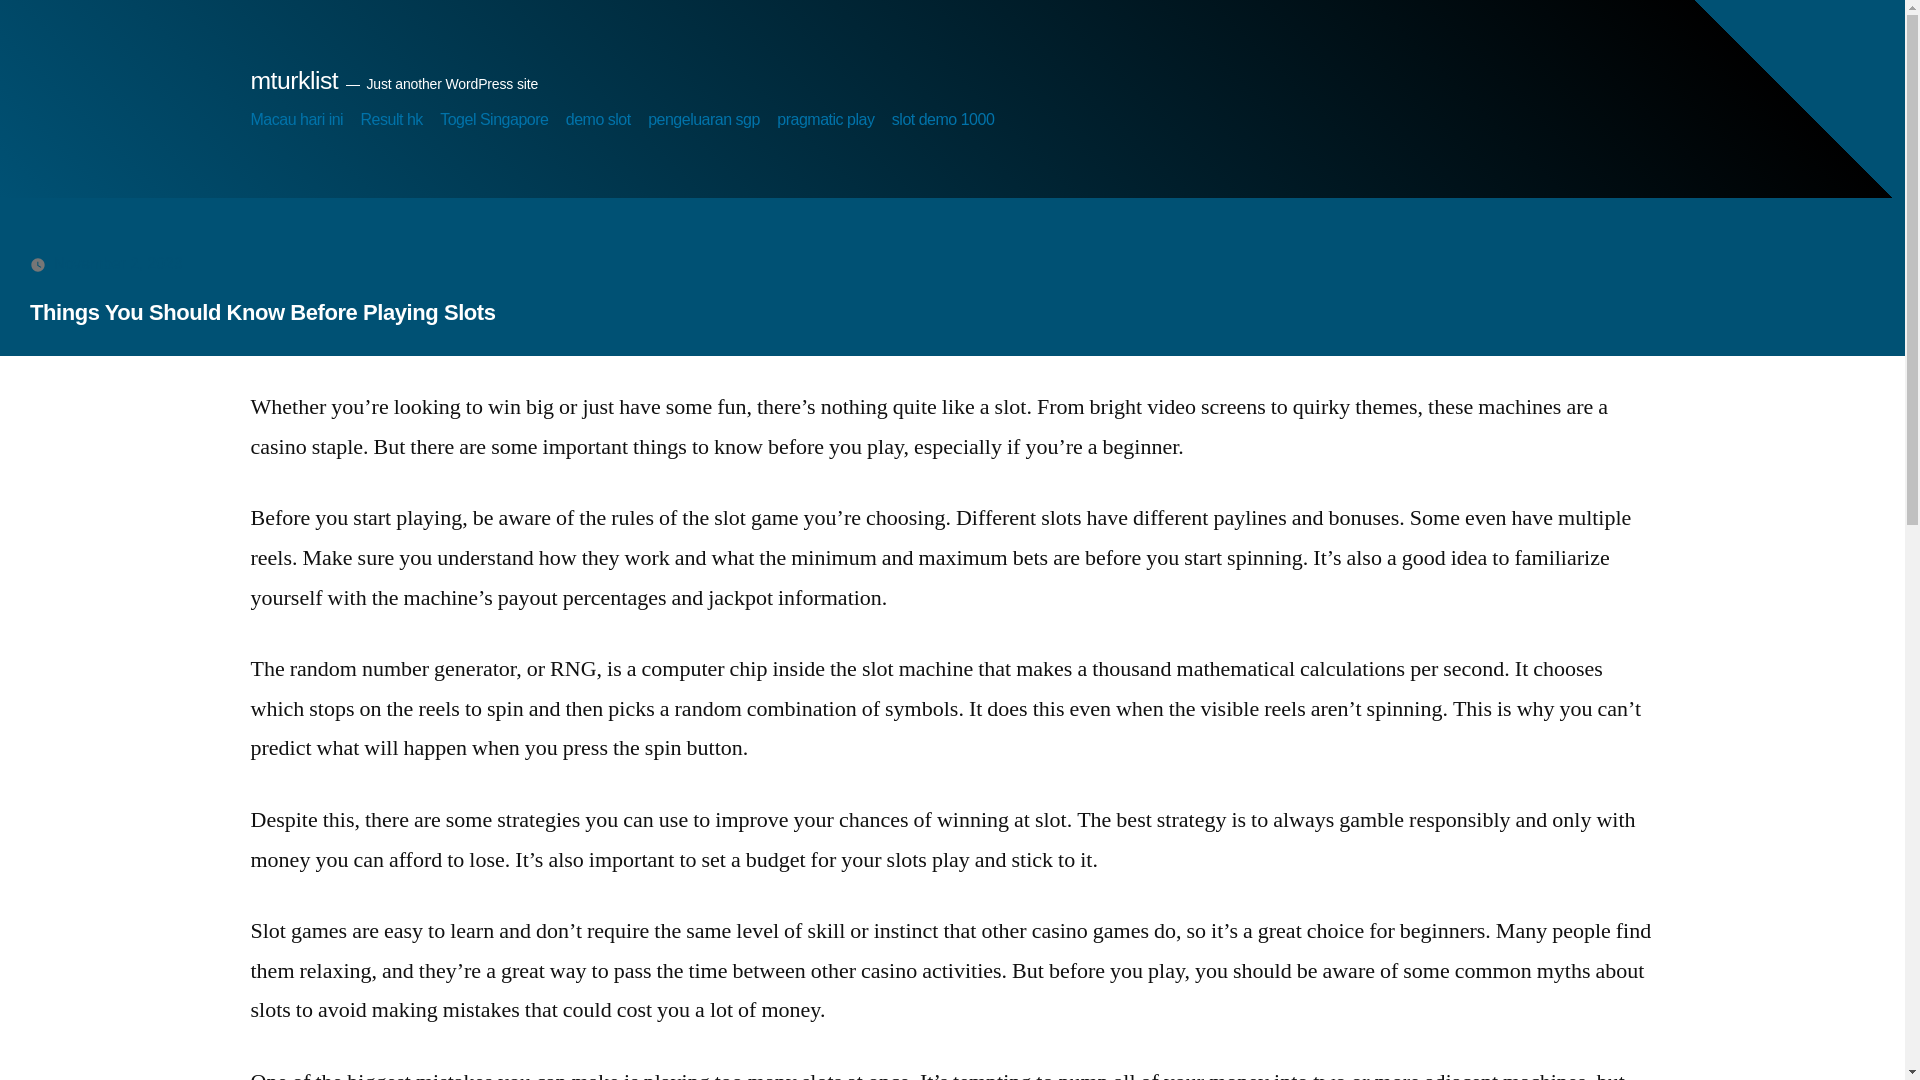 The width and height of the screenshot is (1920, 1080). Describe the element at coordinates (118, 263) in the screenshot. I see `November 2, 2023` at that location.